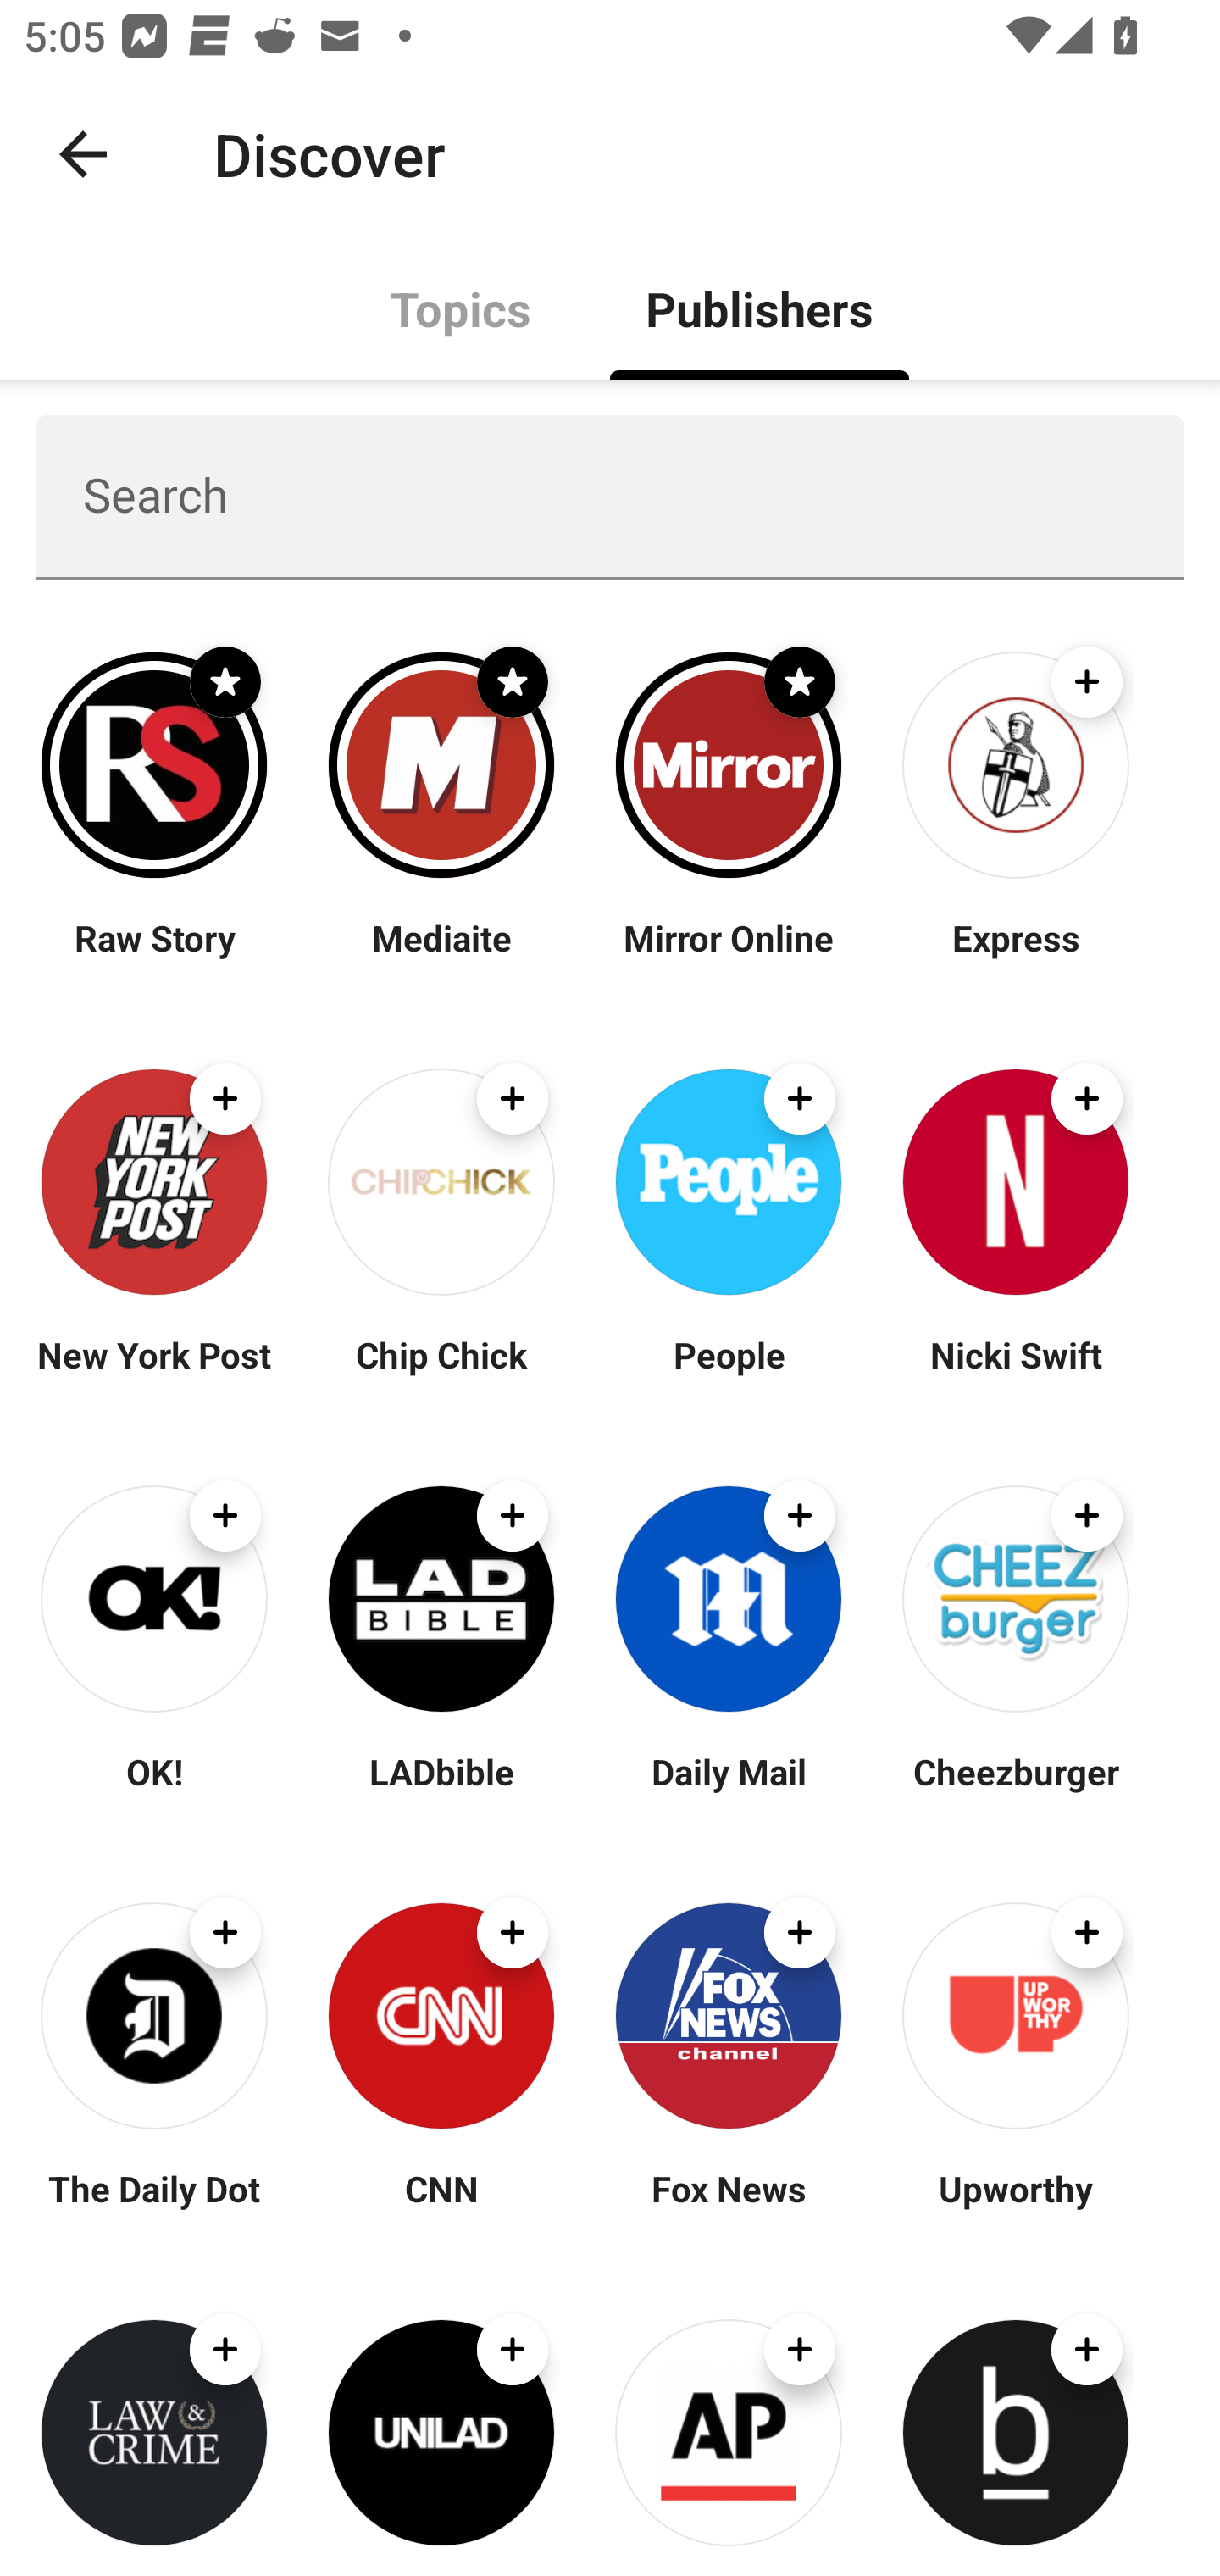 This screenshot has height=2576, width=1220. Describe the element at coordinates (729, 2208) in the screenshot. I see `Fox News` at that location.